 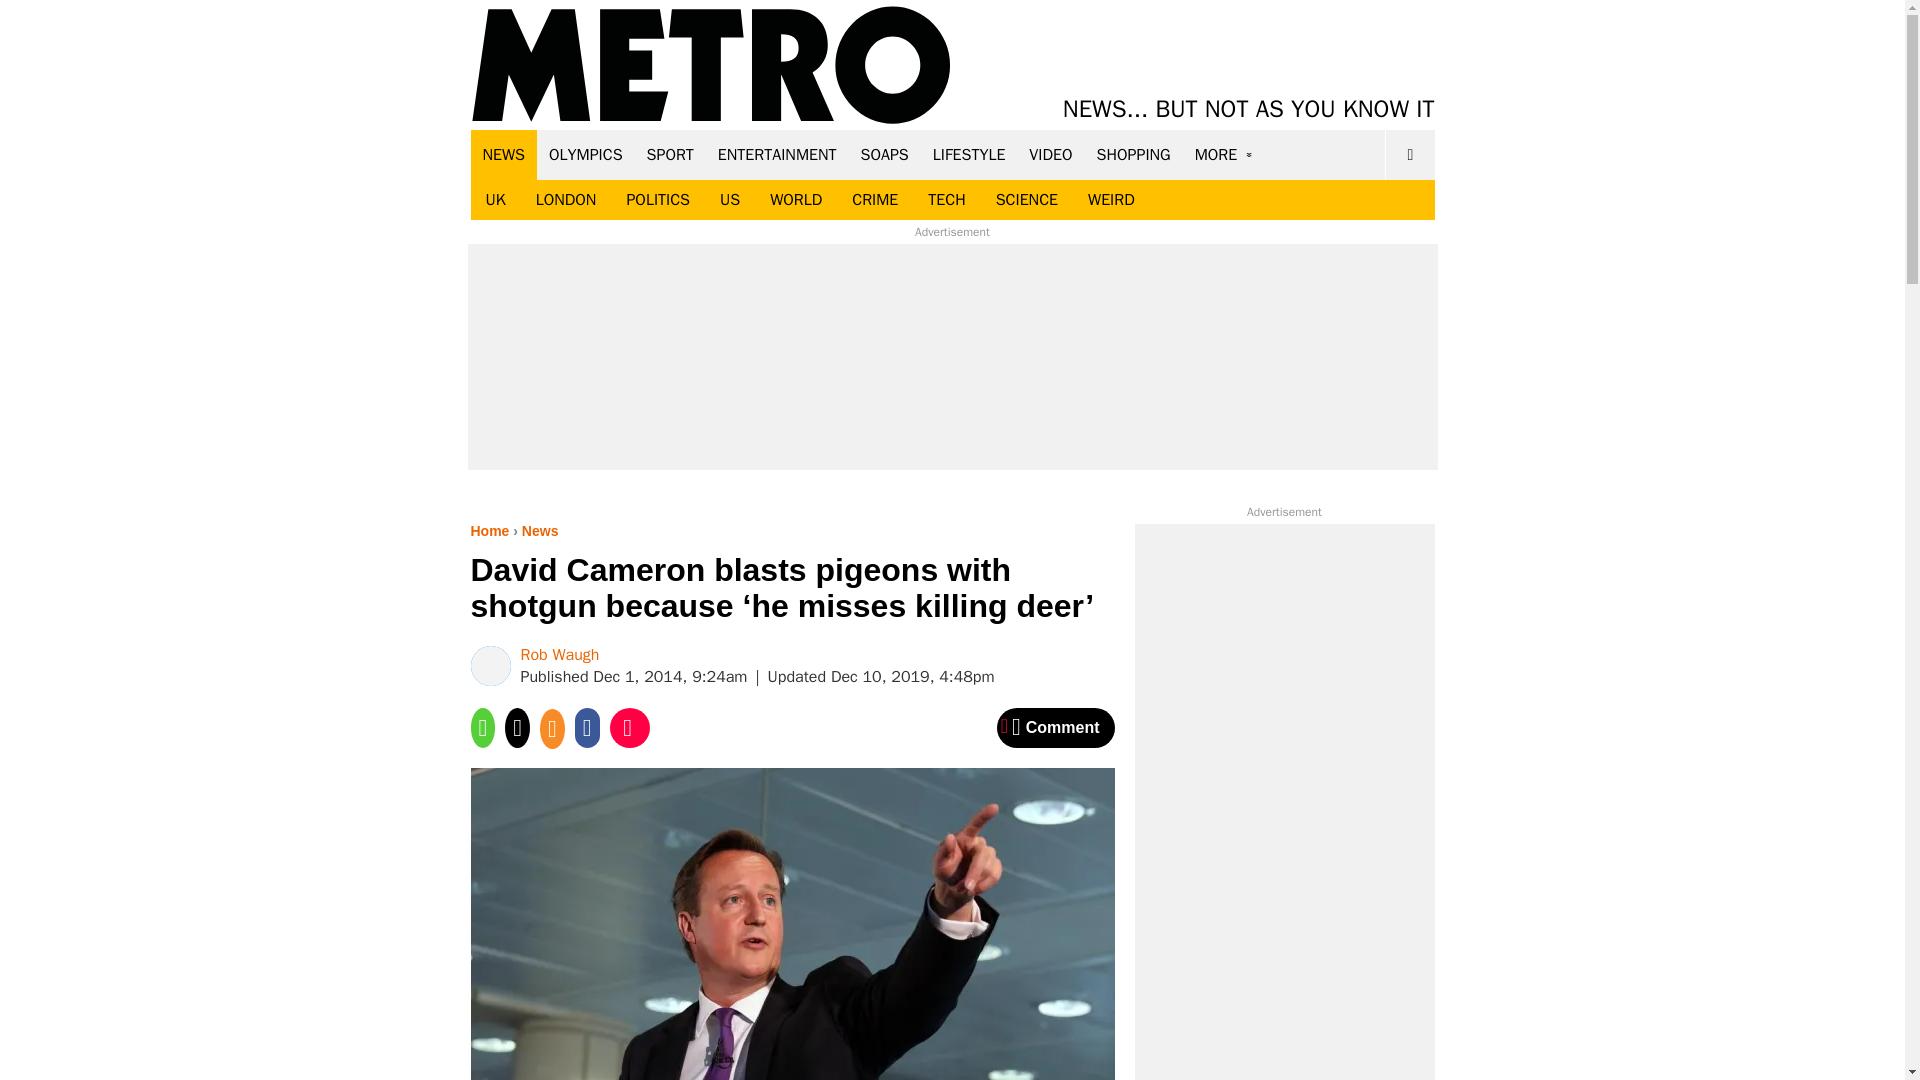 What do you see at coordinates (946, 200) in the screenshot?
I see `TECH` at bounding box center [946, 200].